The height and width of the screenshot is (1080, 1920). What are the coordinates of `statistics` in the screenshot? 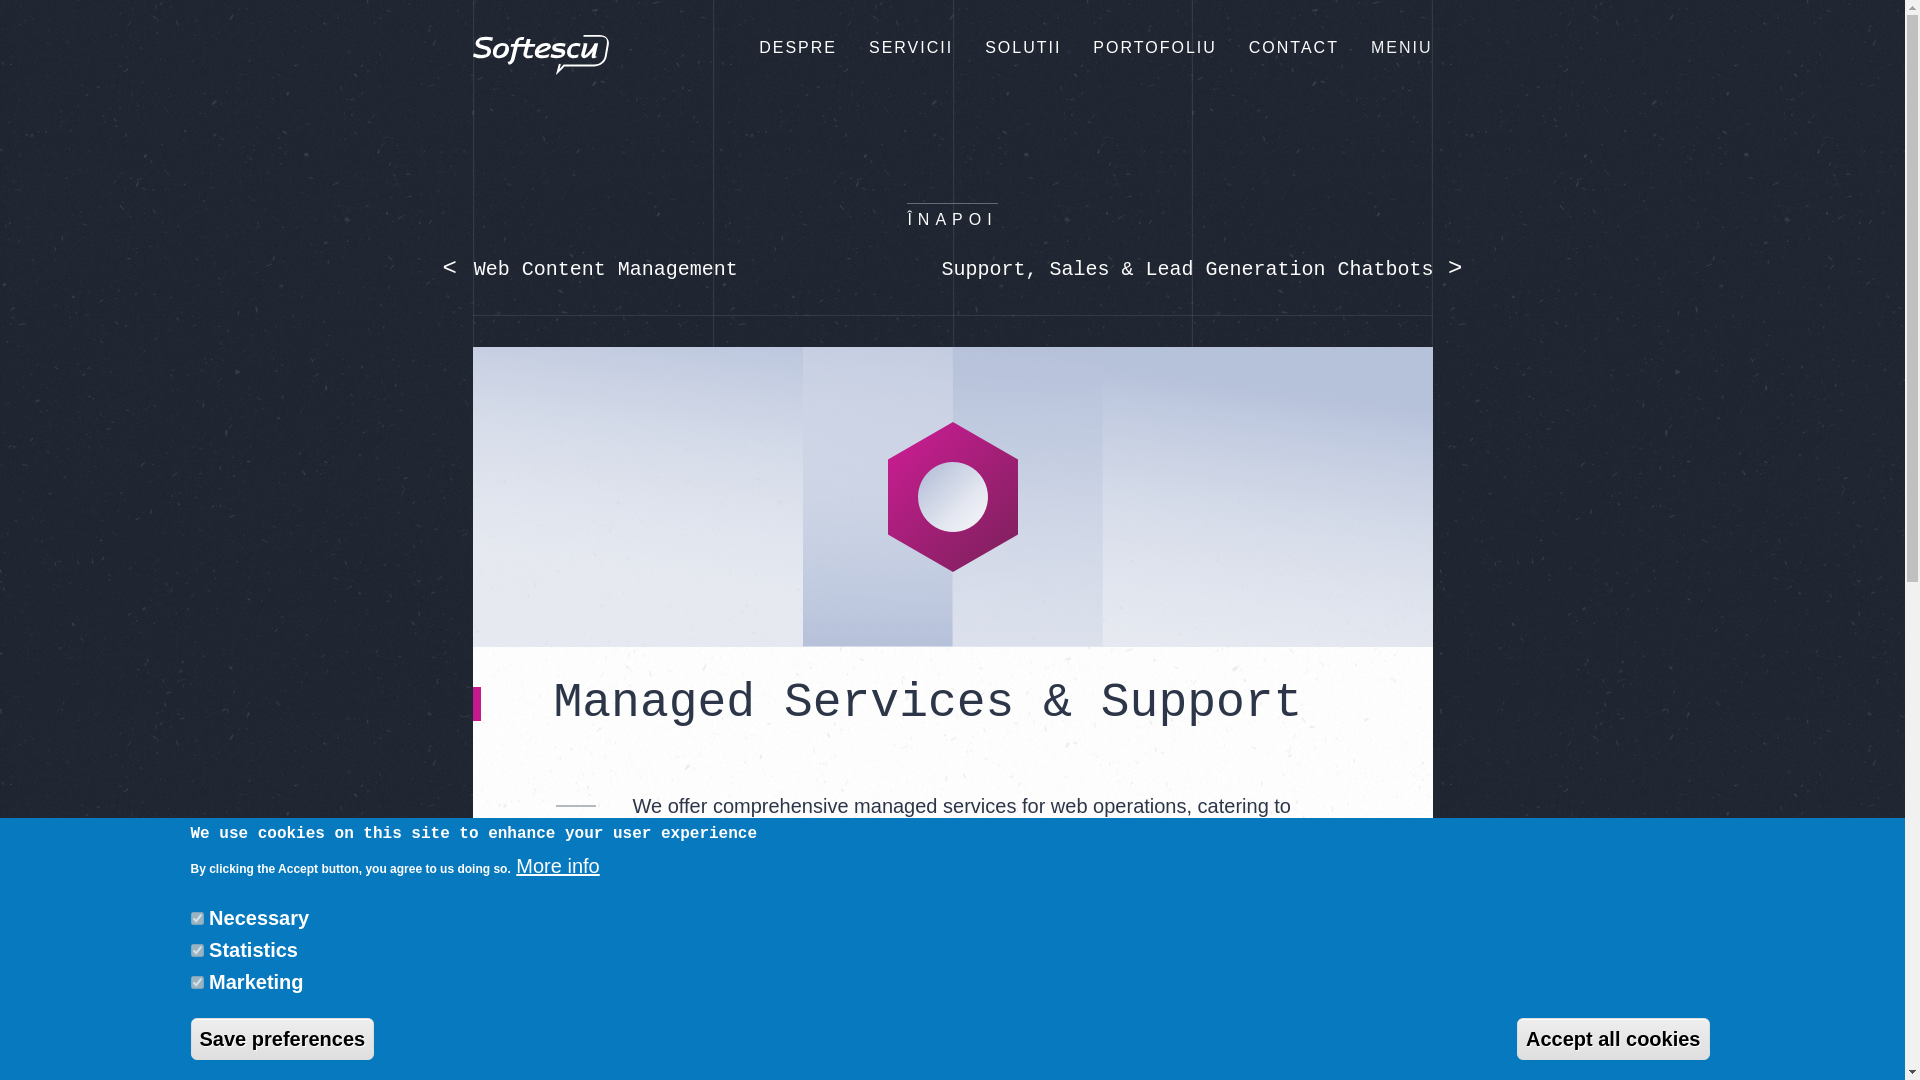 It's located at (196, 950).